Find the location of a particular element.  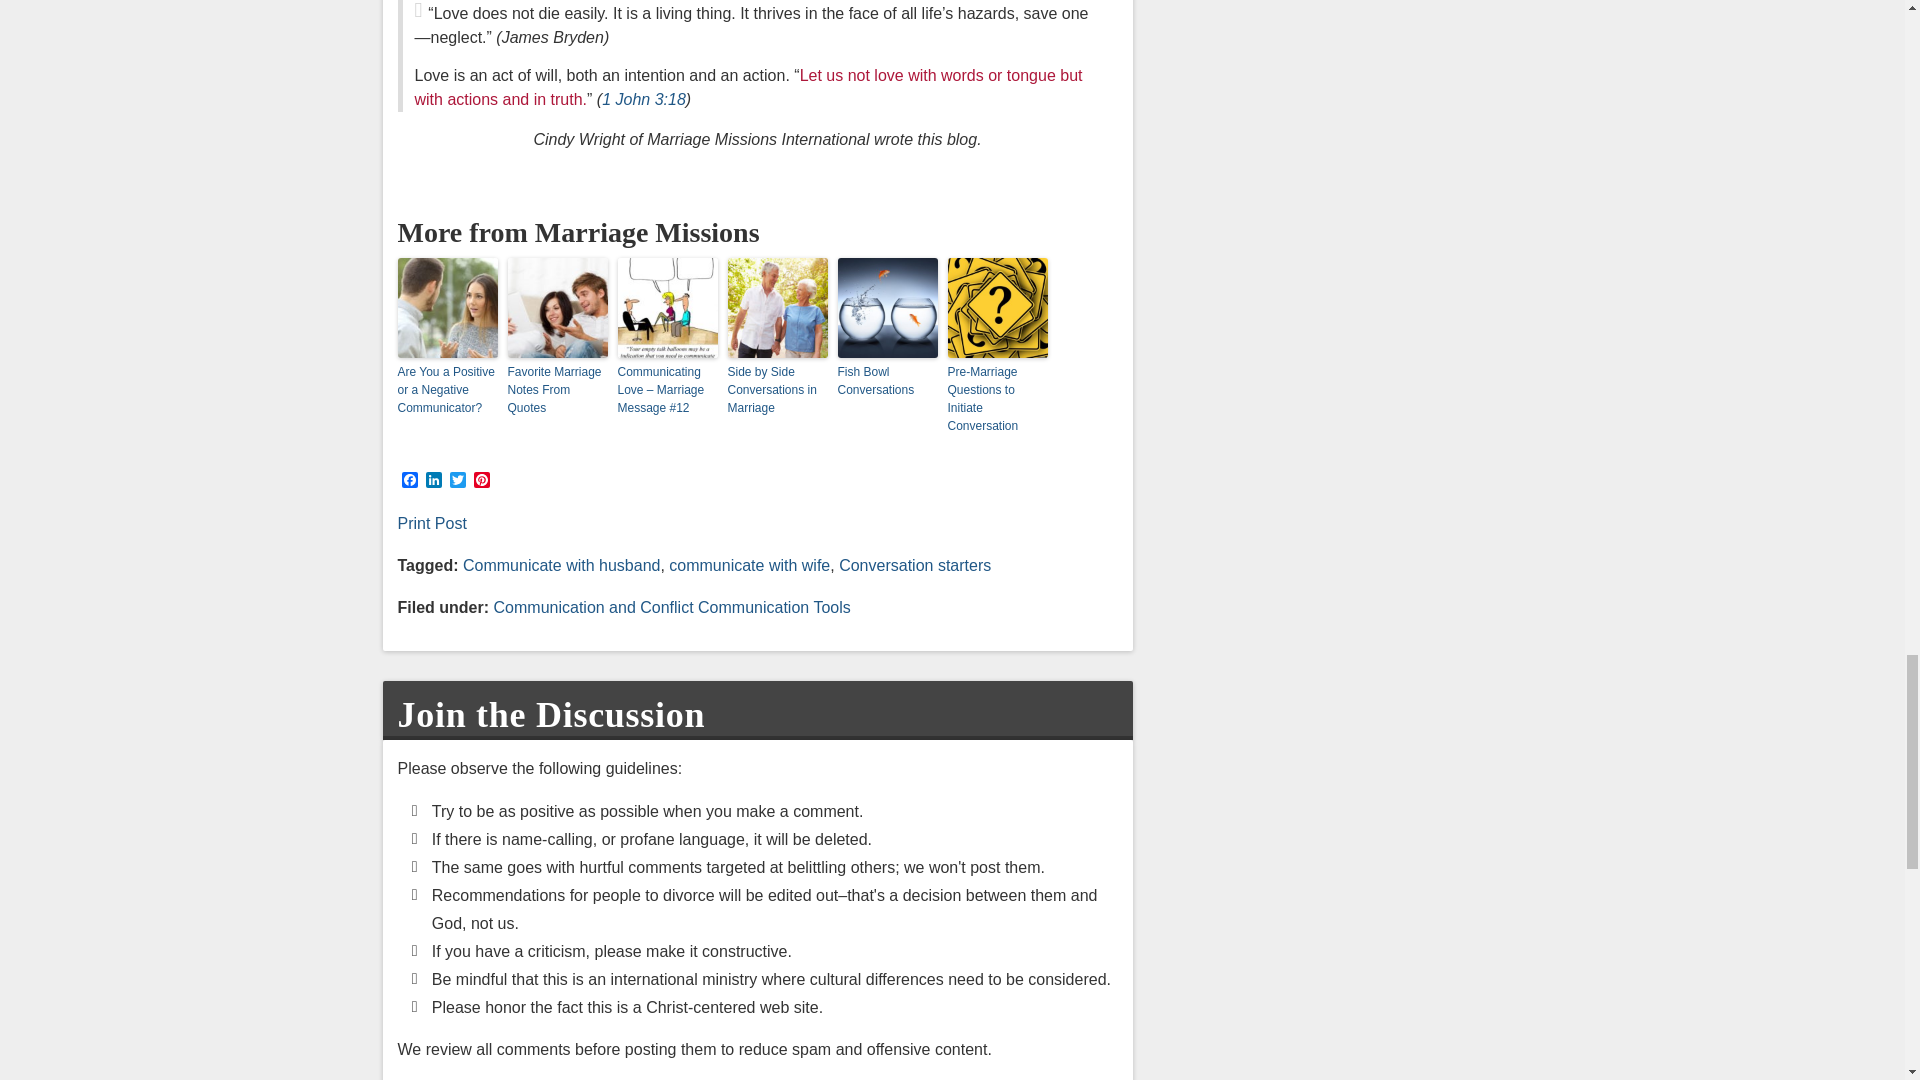

LinkedIn is located at coordinates (434, 481).